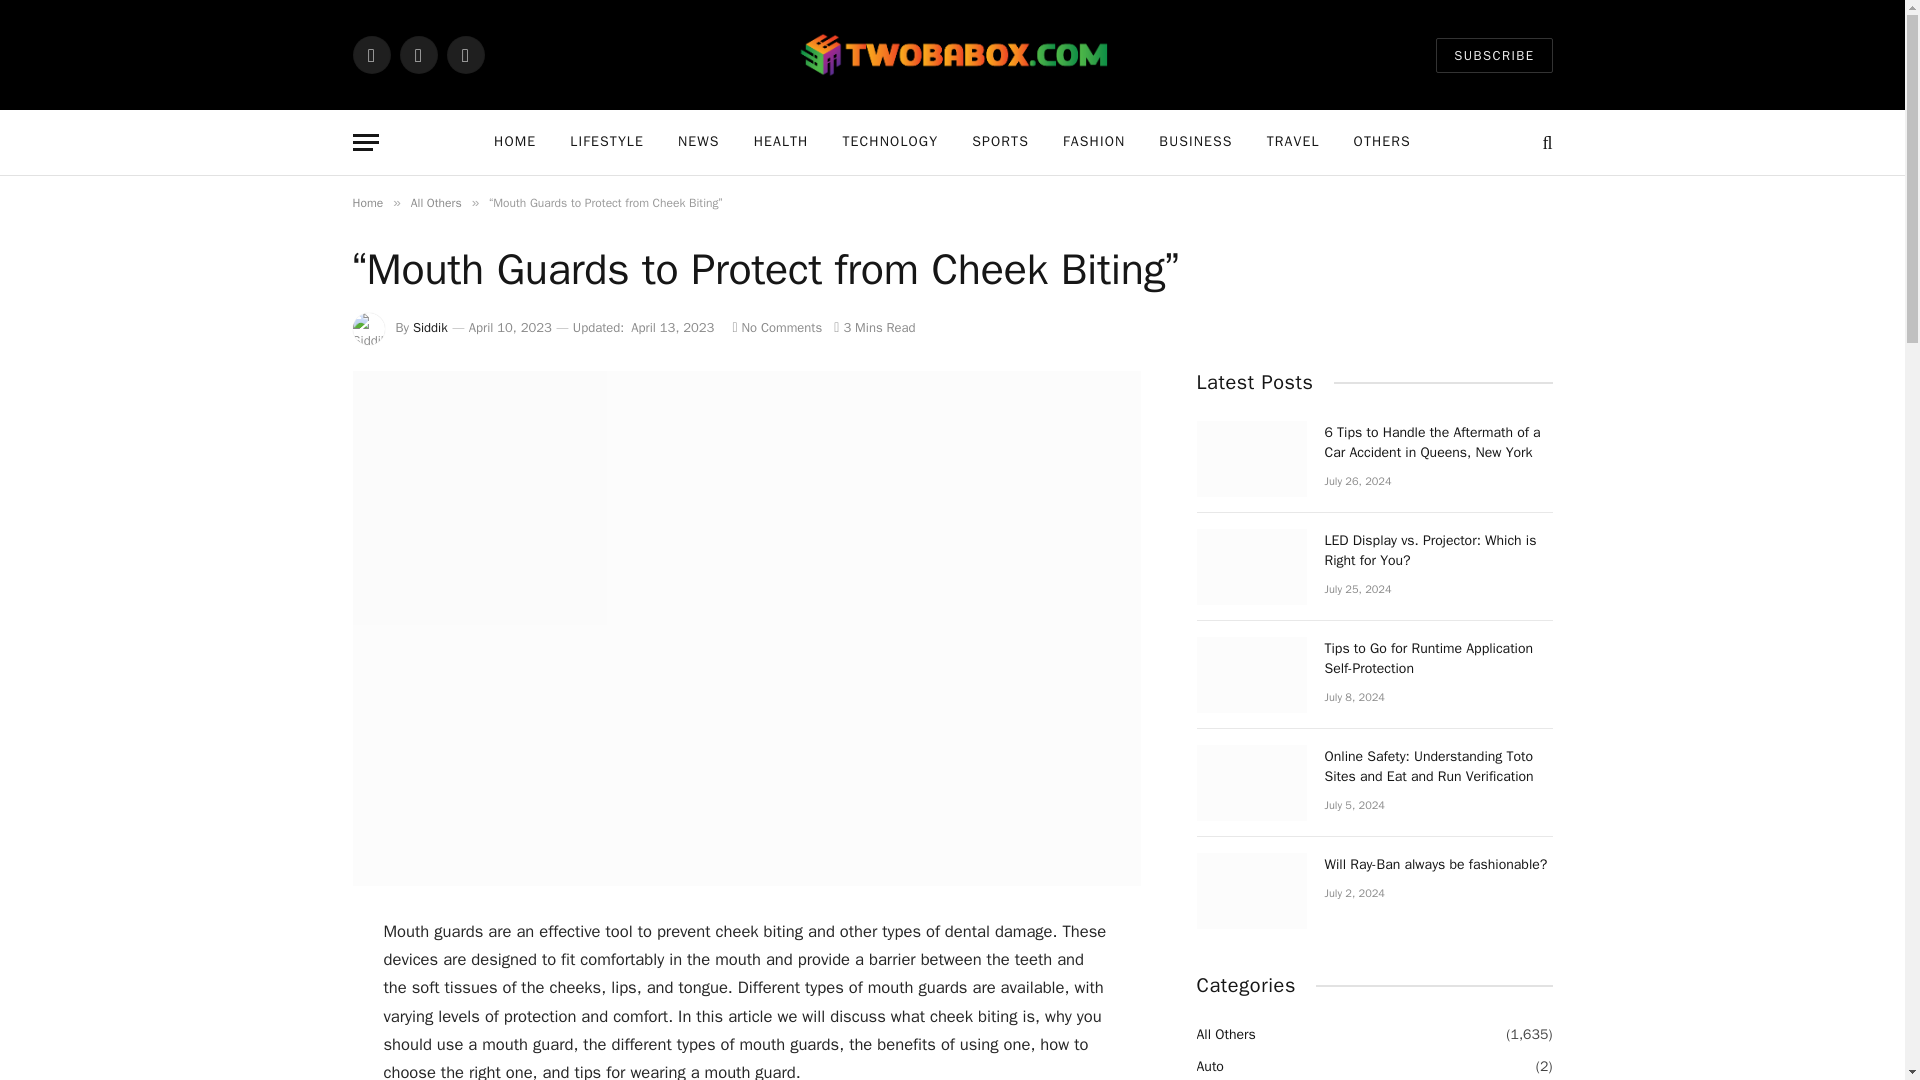 This screenshot has width=1920, height=1080. Describe the element at coordinates (430, 326) in the screenshot. I see `Posts by Siddik` at that location.